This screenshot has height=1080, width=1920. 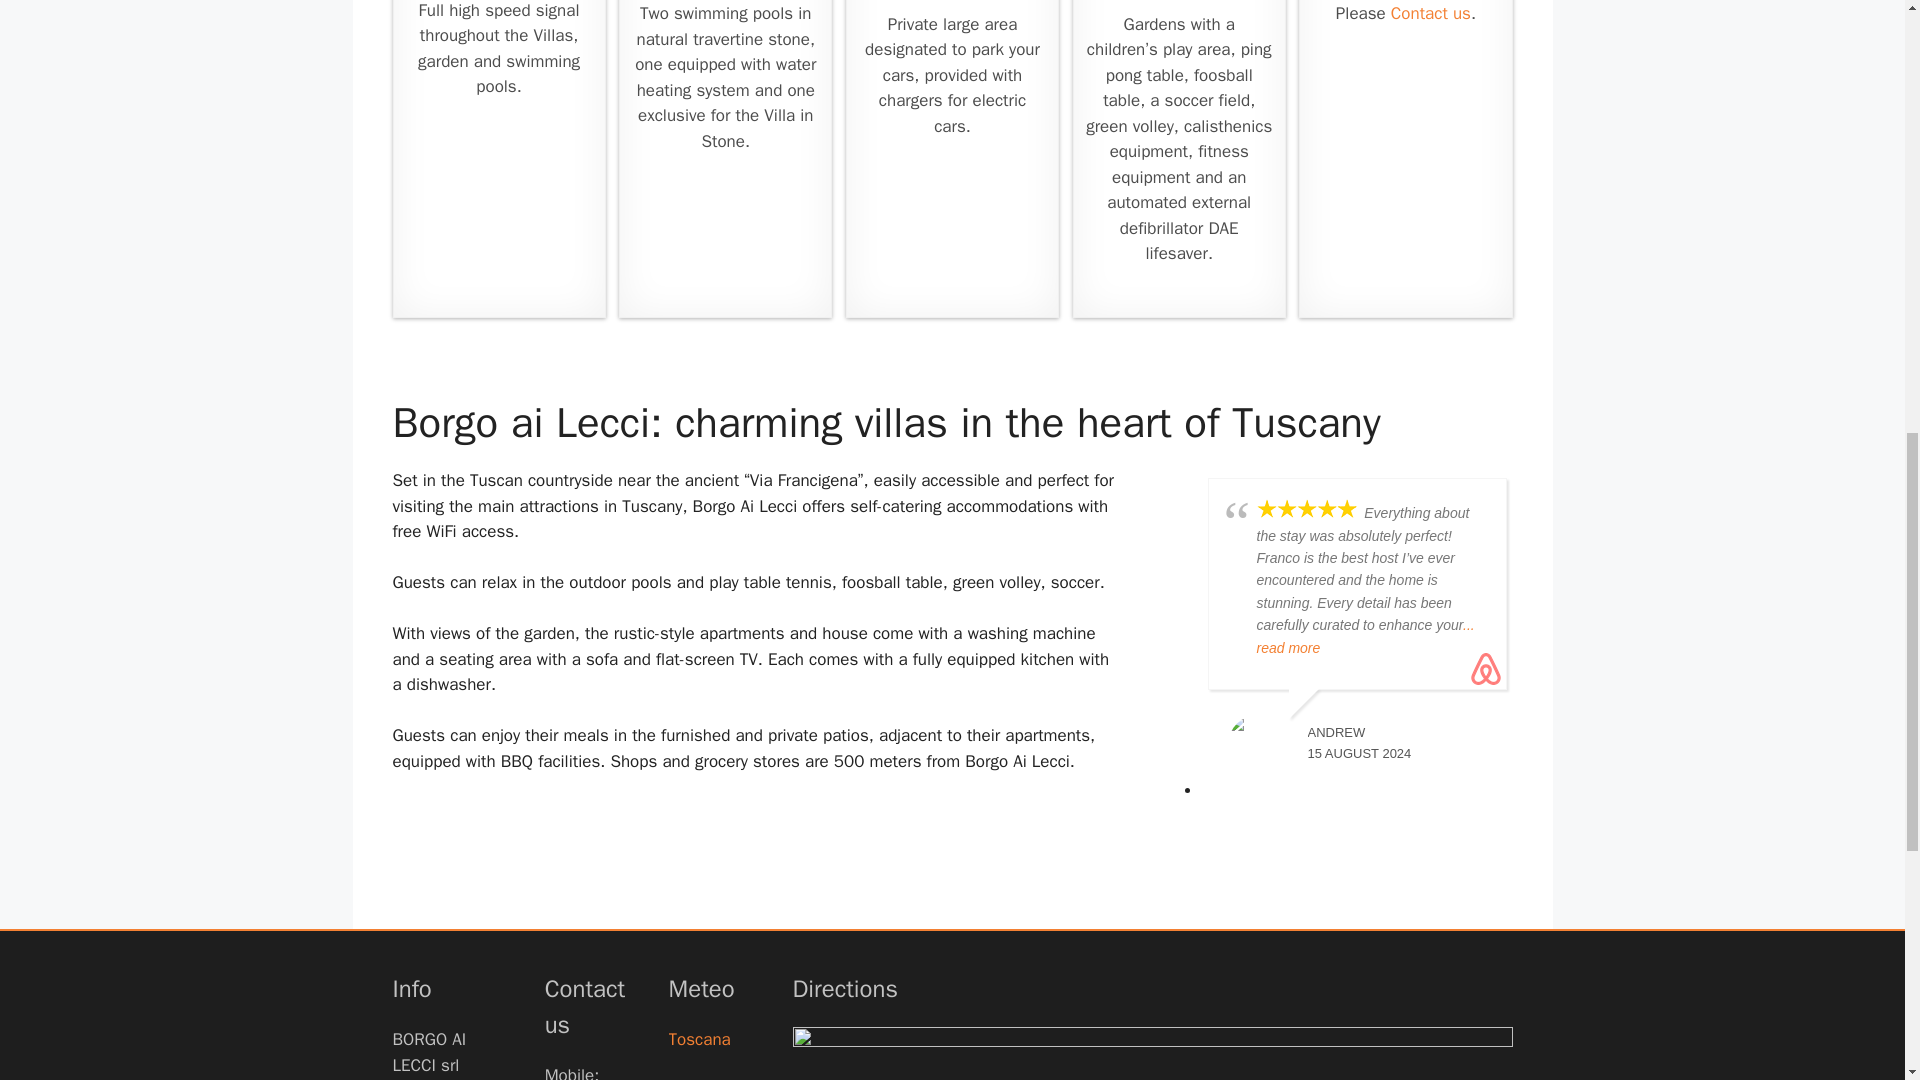 What do you see at coordinates (1364, 635) in the screenshot?
I see `... read more` at bounding box center [1364, 635].